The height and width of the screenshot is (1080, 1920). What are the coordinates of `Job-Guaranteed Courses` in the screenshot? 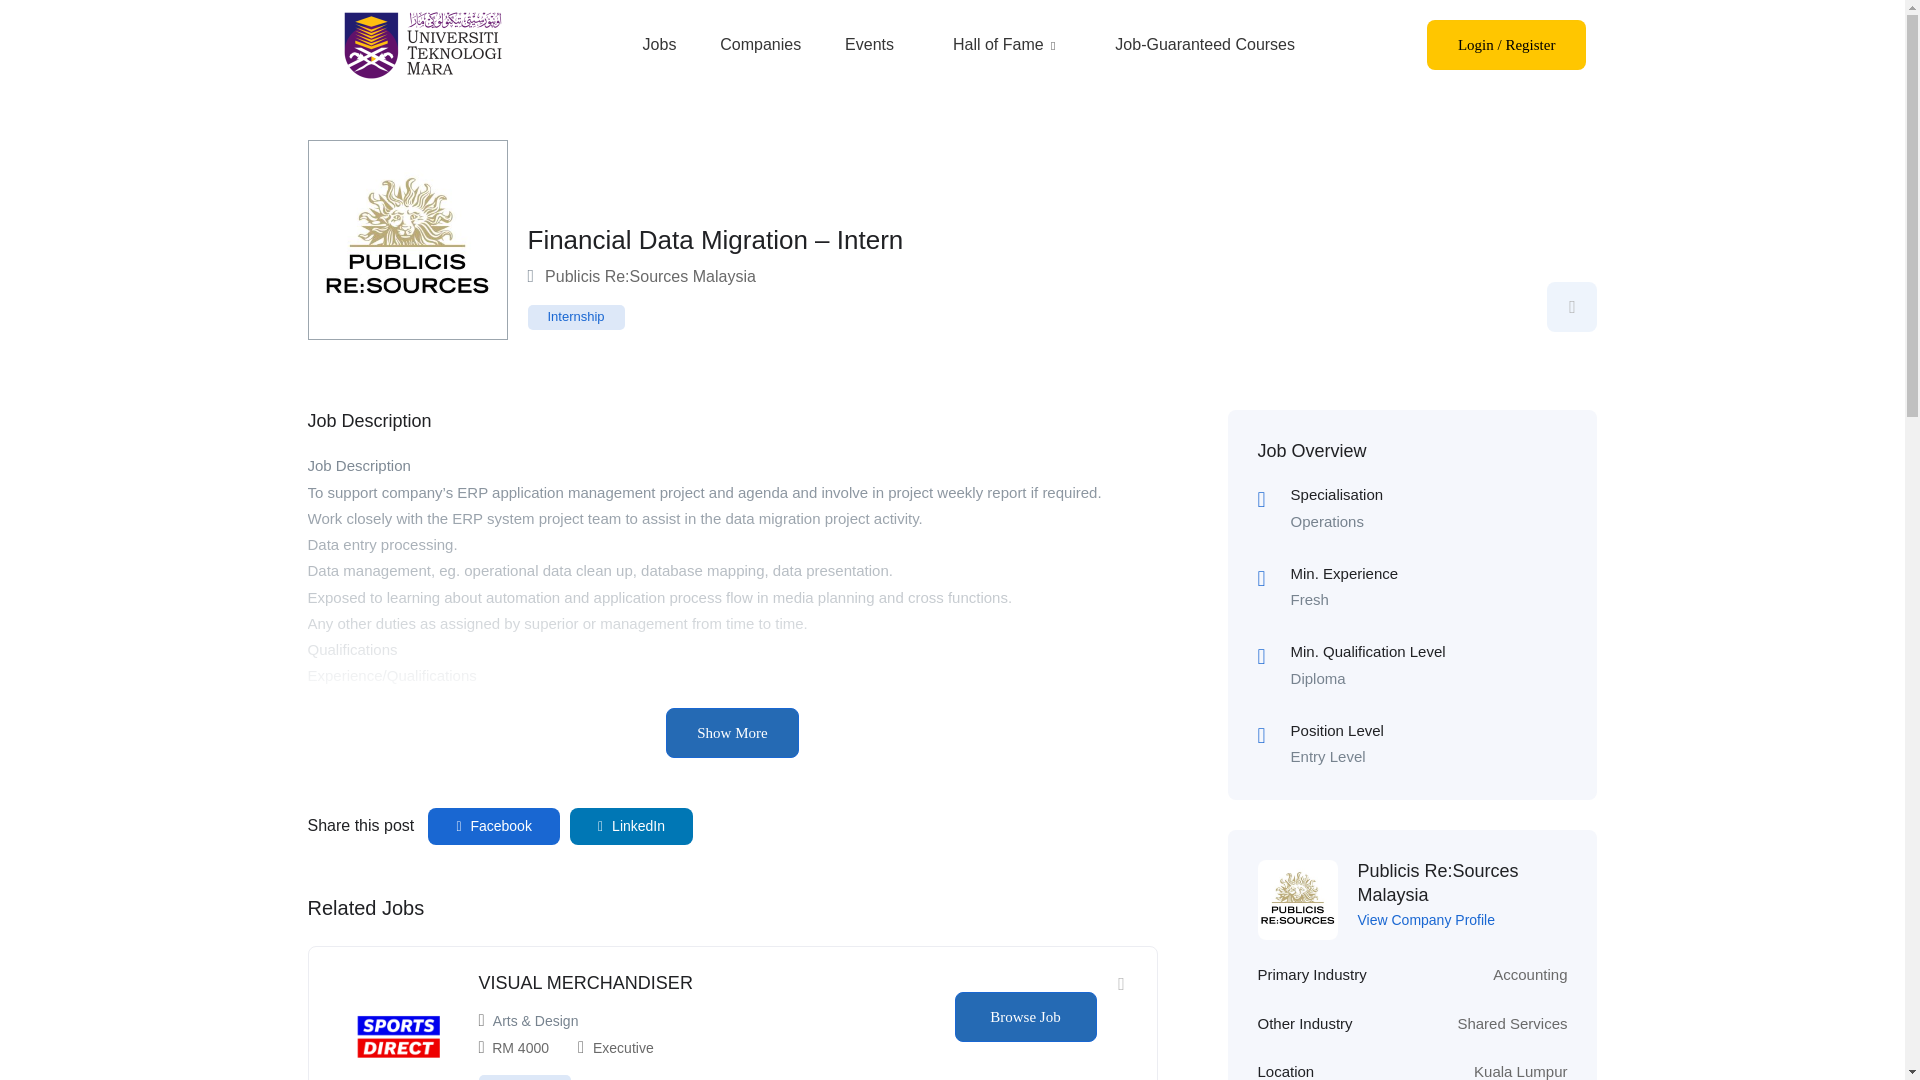 It's located at (1205, 45).